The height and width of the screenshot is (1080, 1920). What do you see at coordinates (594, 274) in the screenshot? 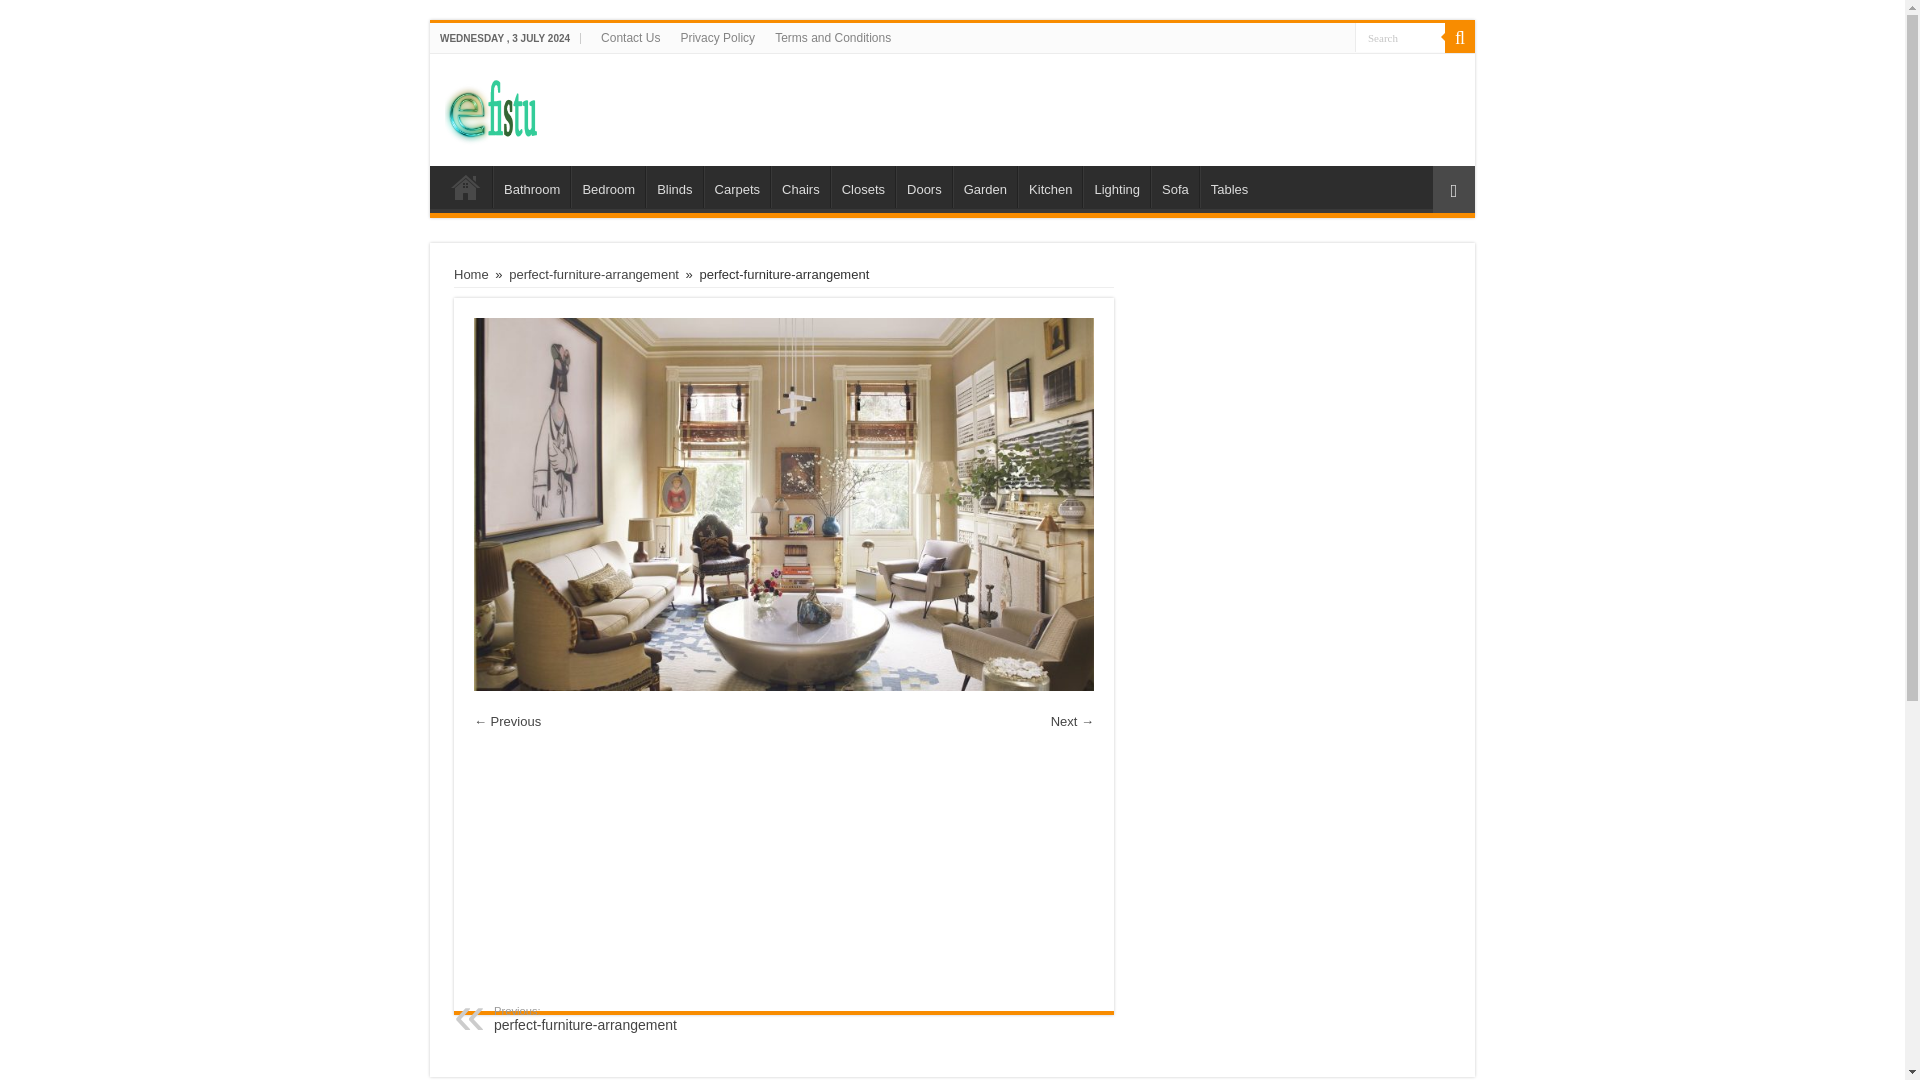
I see `perfect-furniture-arrangement` at bounding box center [594, 274].